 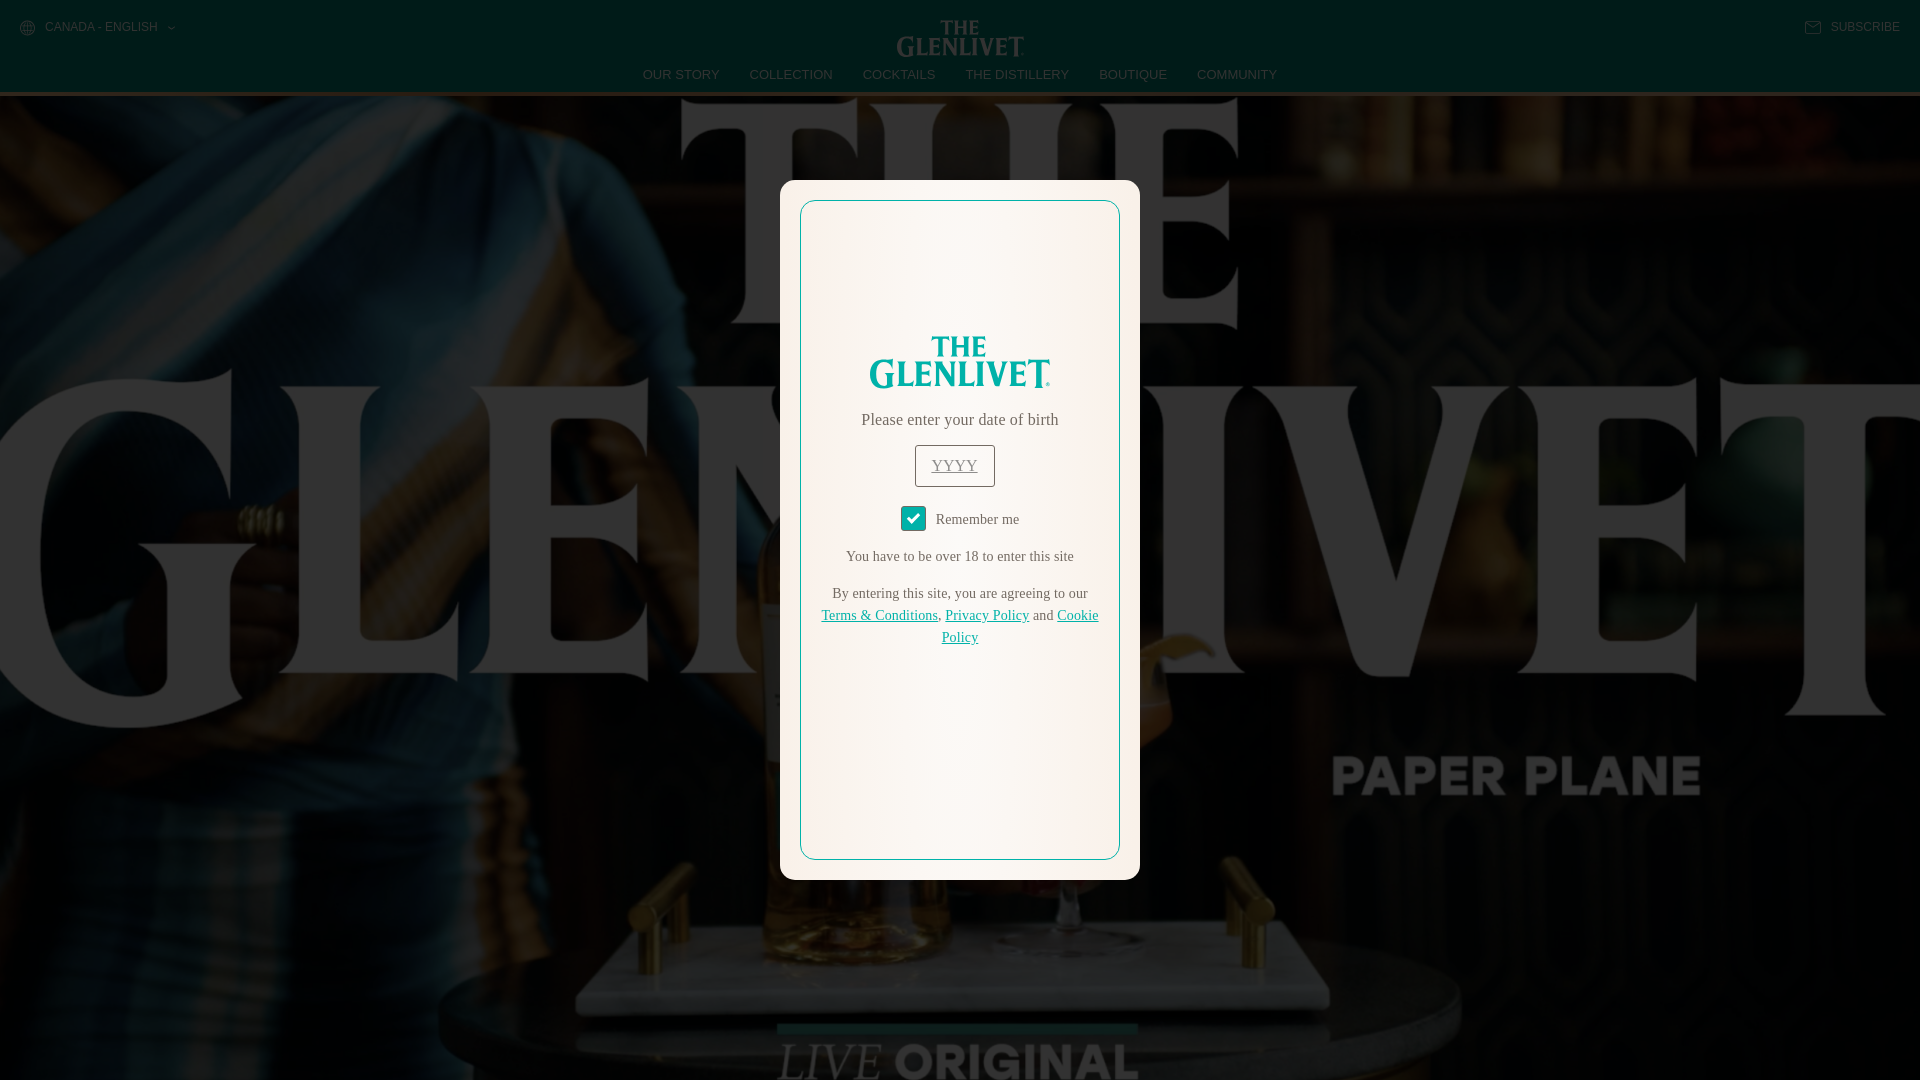 What do you see at coordinates (792, 74) in the screenshot?
I see `COLLECTION` at bounding box center [792, 74].